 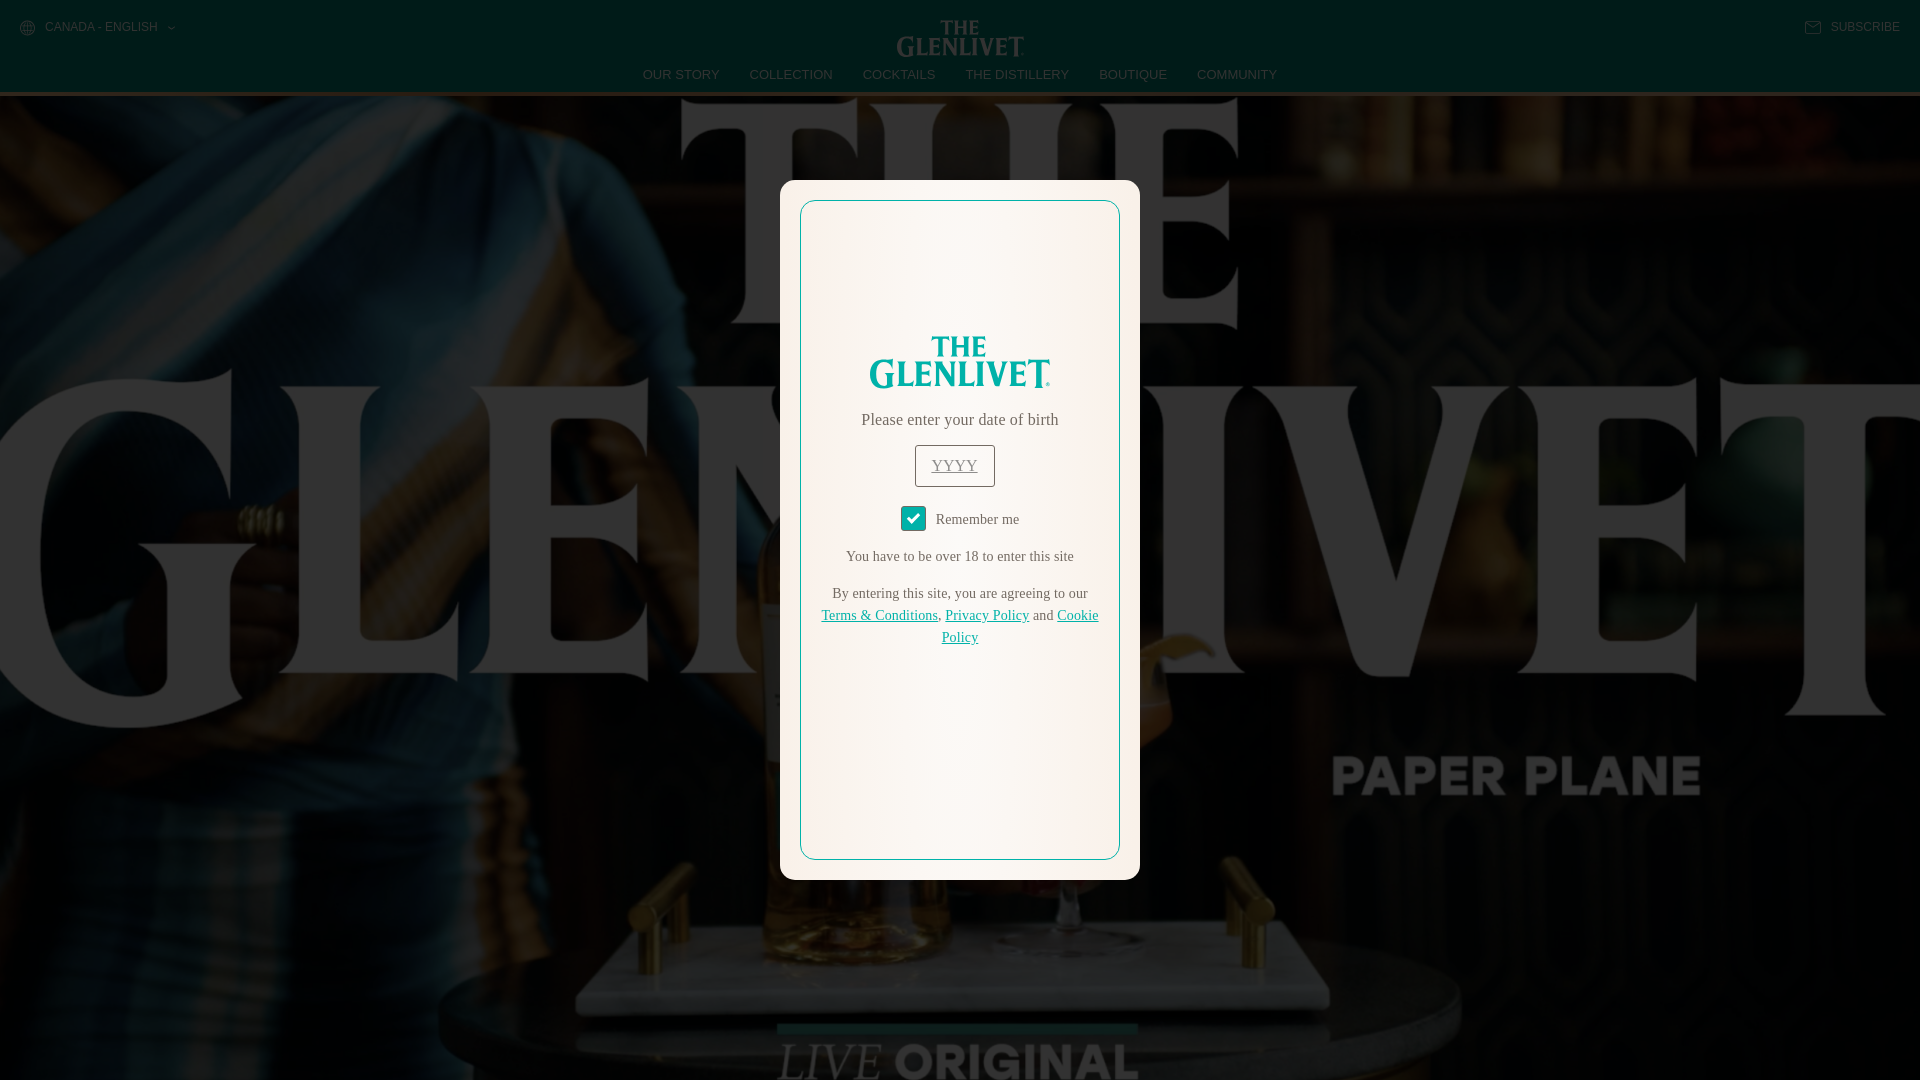 What do you see at coordinates (792, 74) in the screenshot?
I see `COLLECTION` at bounding box center [792, 74].